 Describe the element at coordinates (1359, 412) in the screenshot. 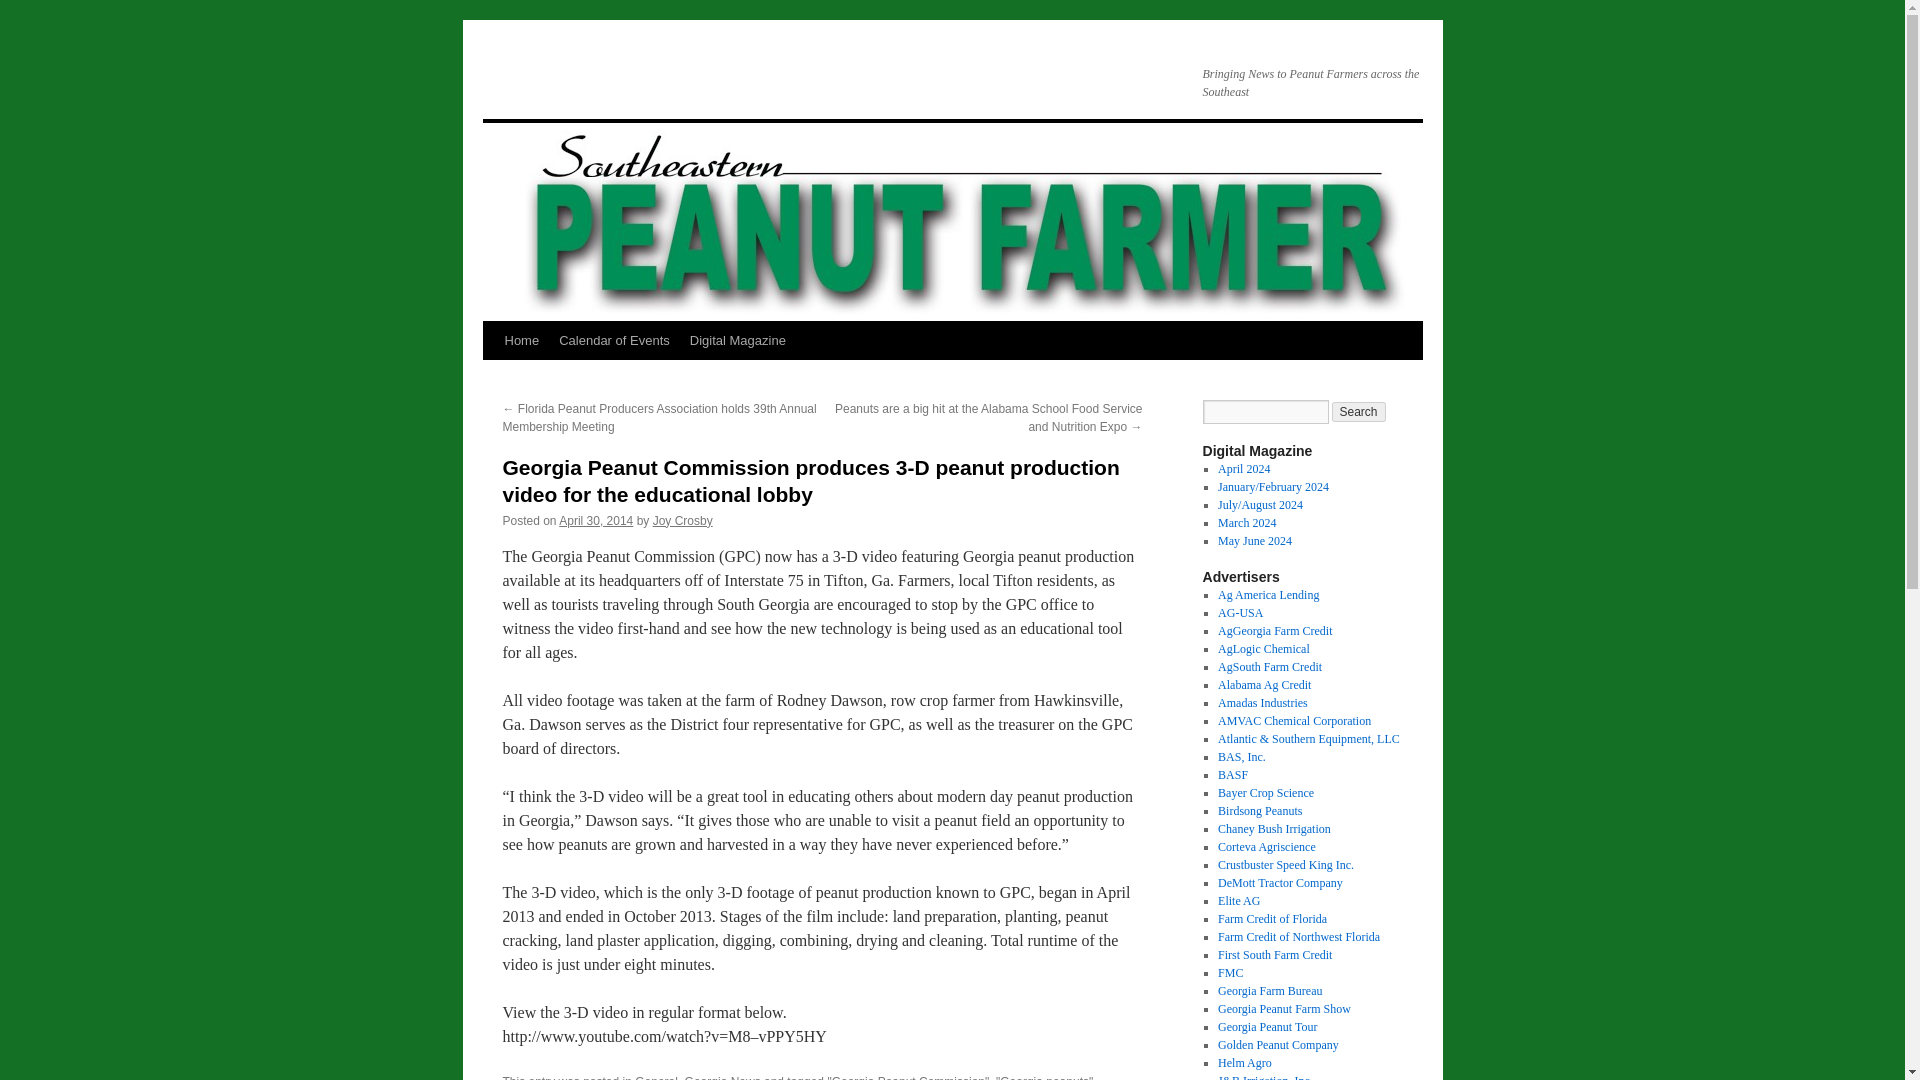

I see `Search` at that location.